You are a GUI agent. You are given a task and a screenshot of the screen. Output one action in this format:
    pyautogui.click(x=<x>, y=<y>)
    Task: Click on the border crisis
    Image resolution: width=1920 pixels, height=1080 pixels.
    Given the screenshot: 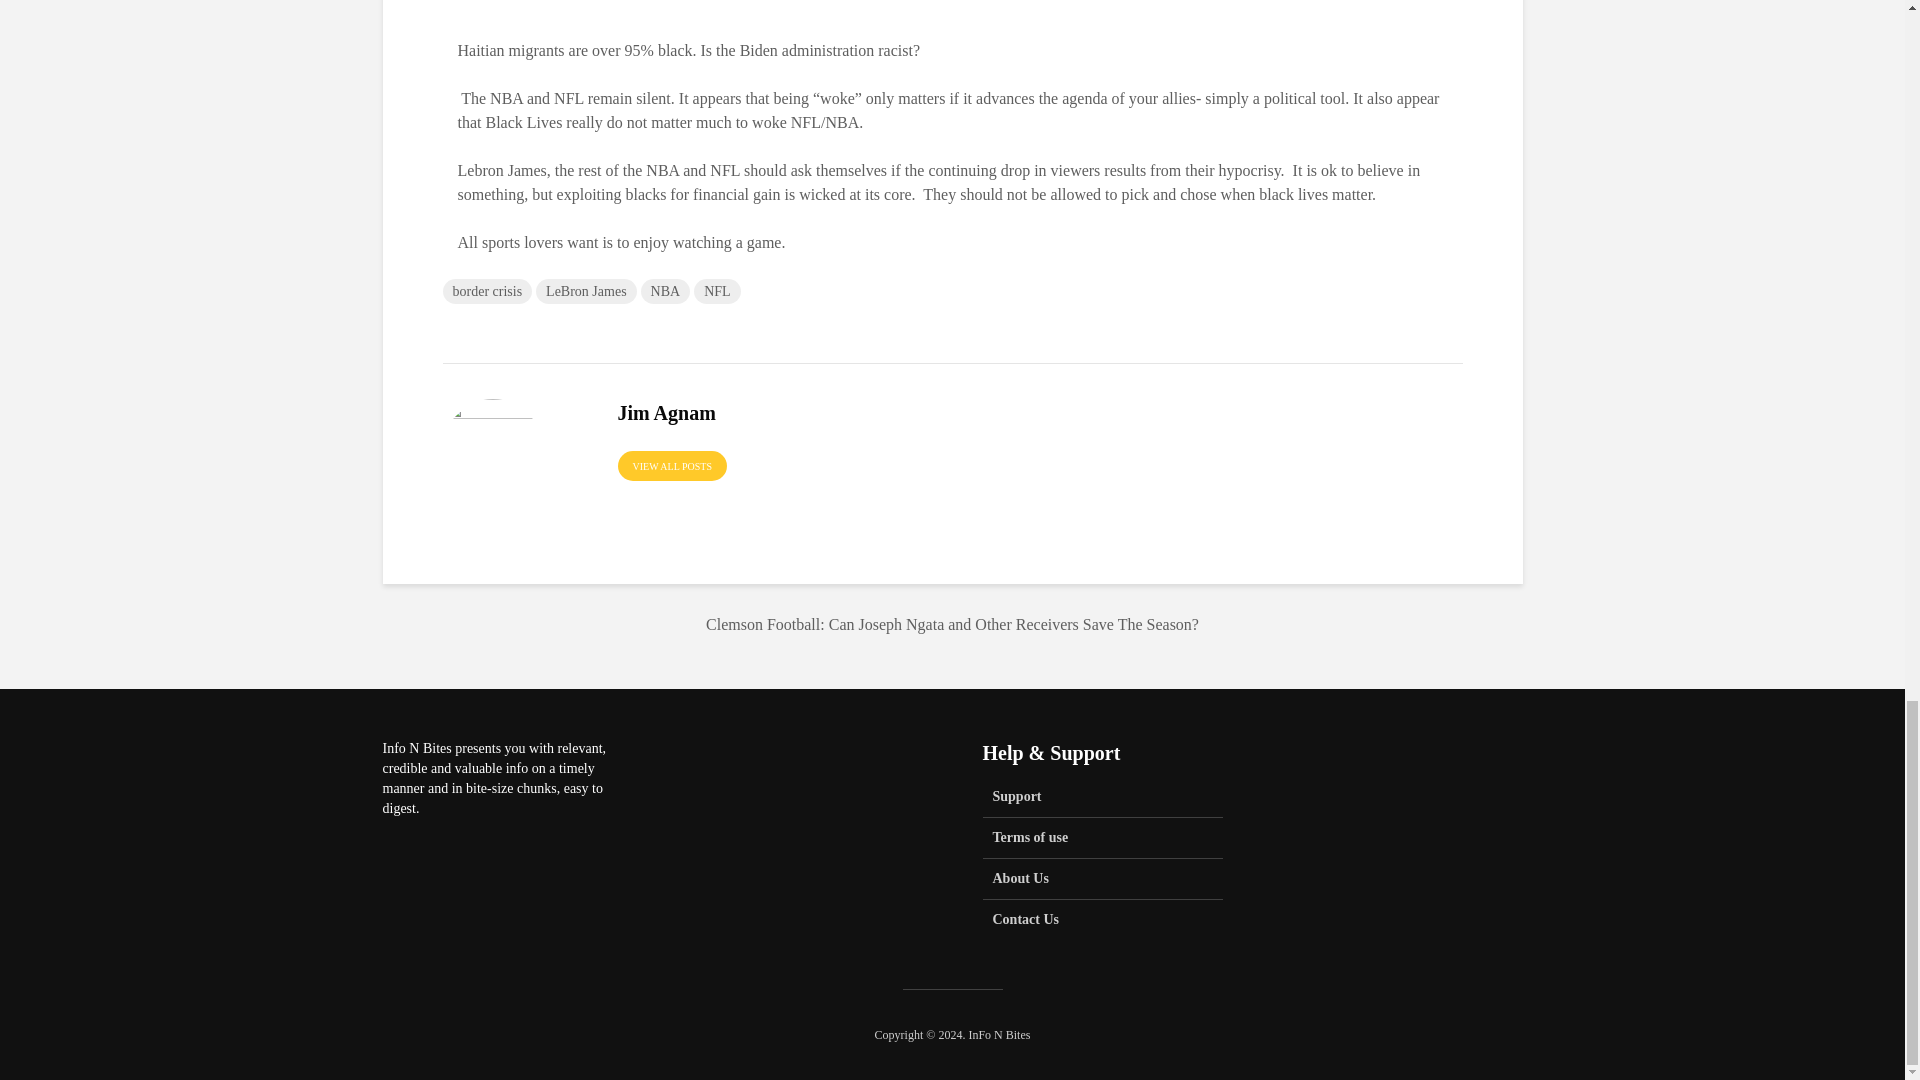 What is the action you would take?
    pyautogui.click(x=486, y=290)
    